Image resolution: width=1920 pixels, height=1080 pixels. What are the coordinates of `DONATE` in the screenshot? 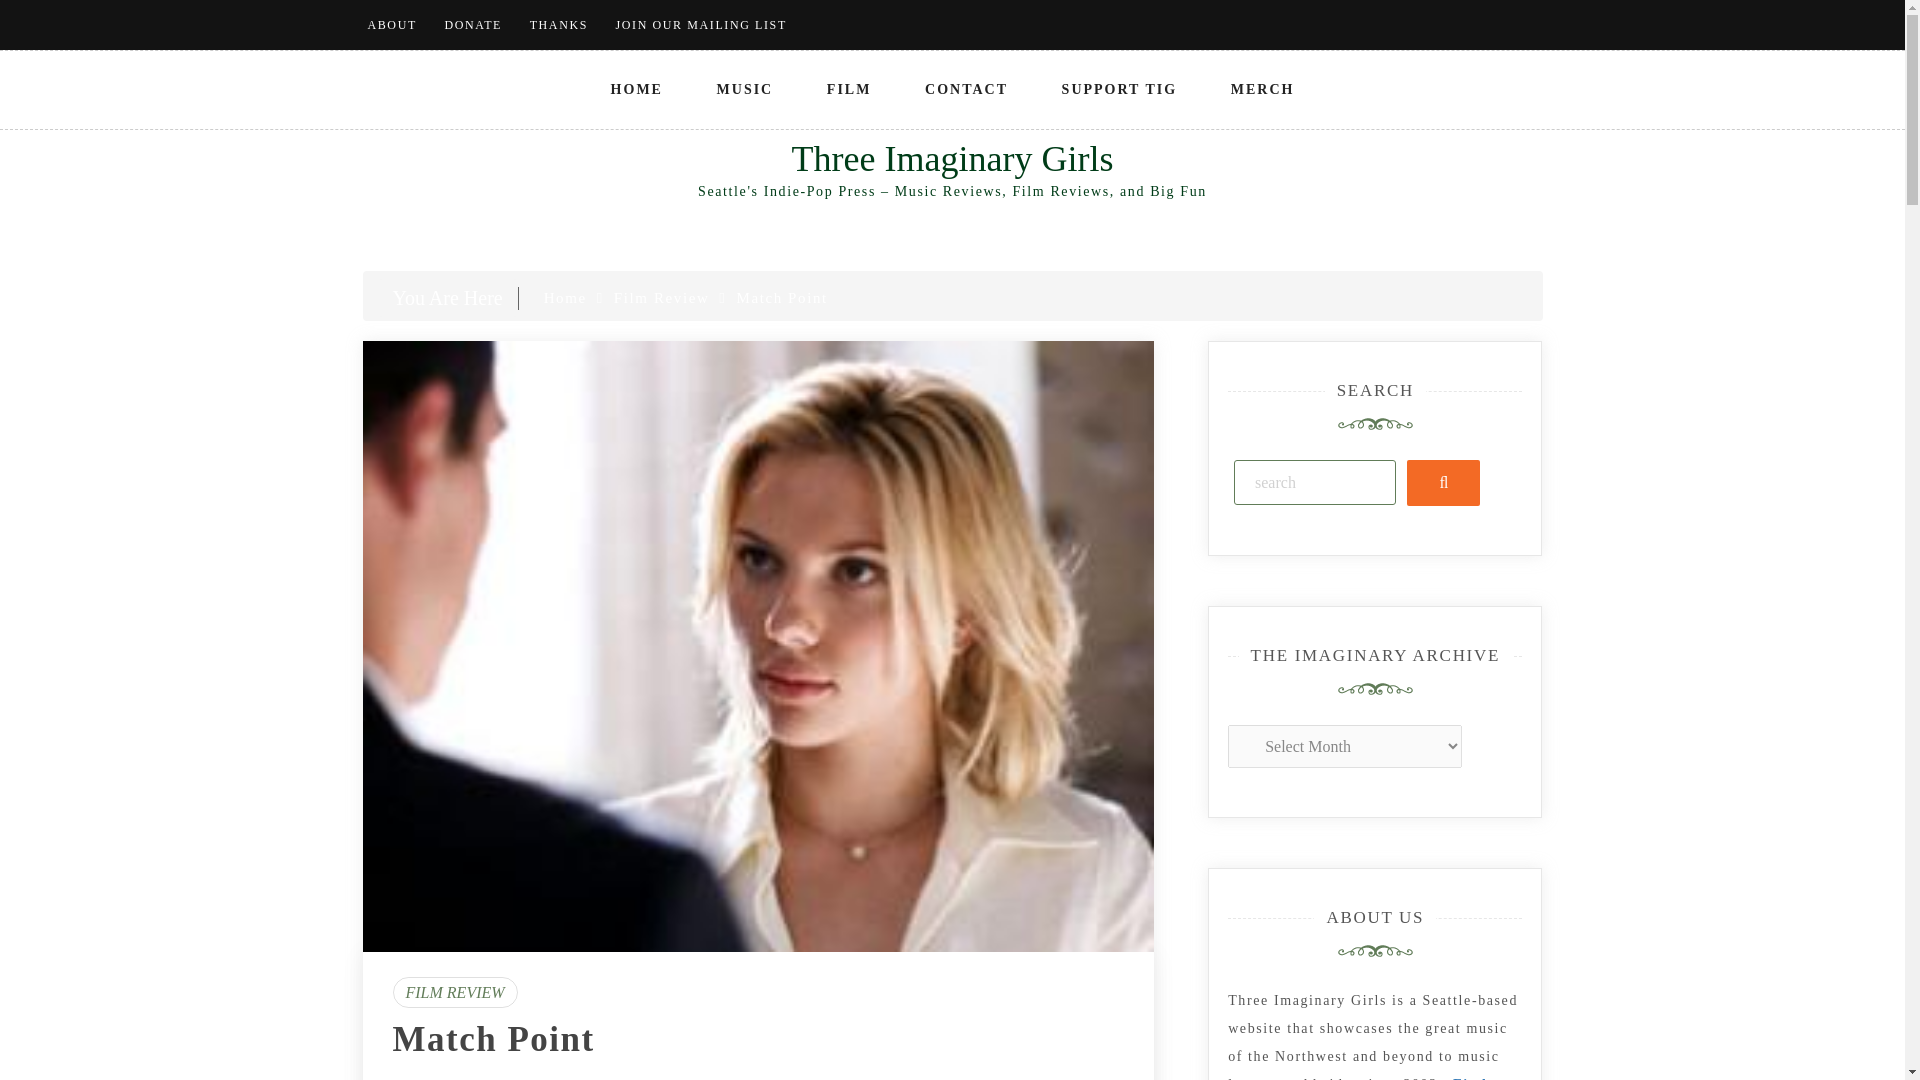 It's located at (472, 25).